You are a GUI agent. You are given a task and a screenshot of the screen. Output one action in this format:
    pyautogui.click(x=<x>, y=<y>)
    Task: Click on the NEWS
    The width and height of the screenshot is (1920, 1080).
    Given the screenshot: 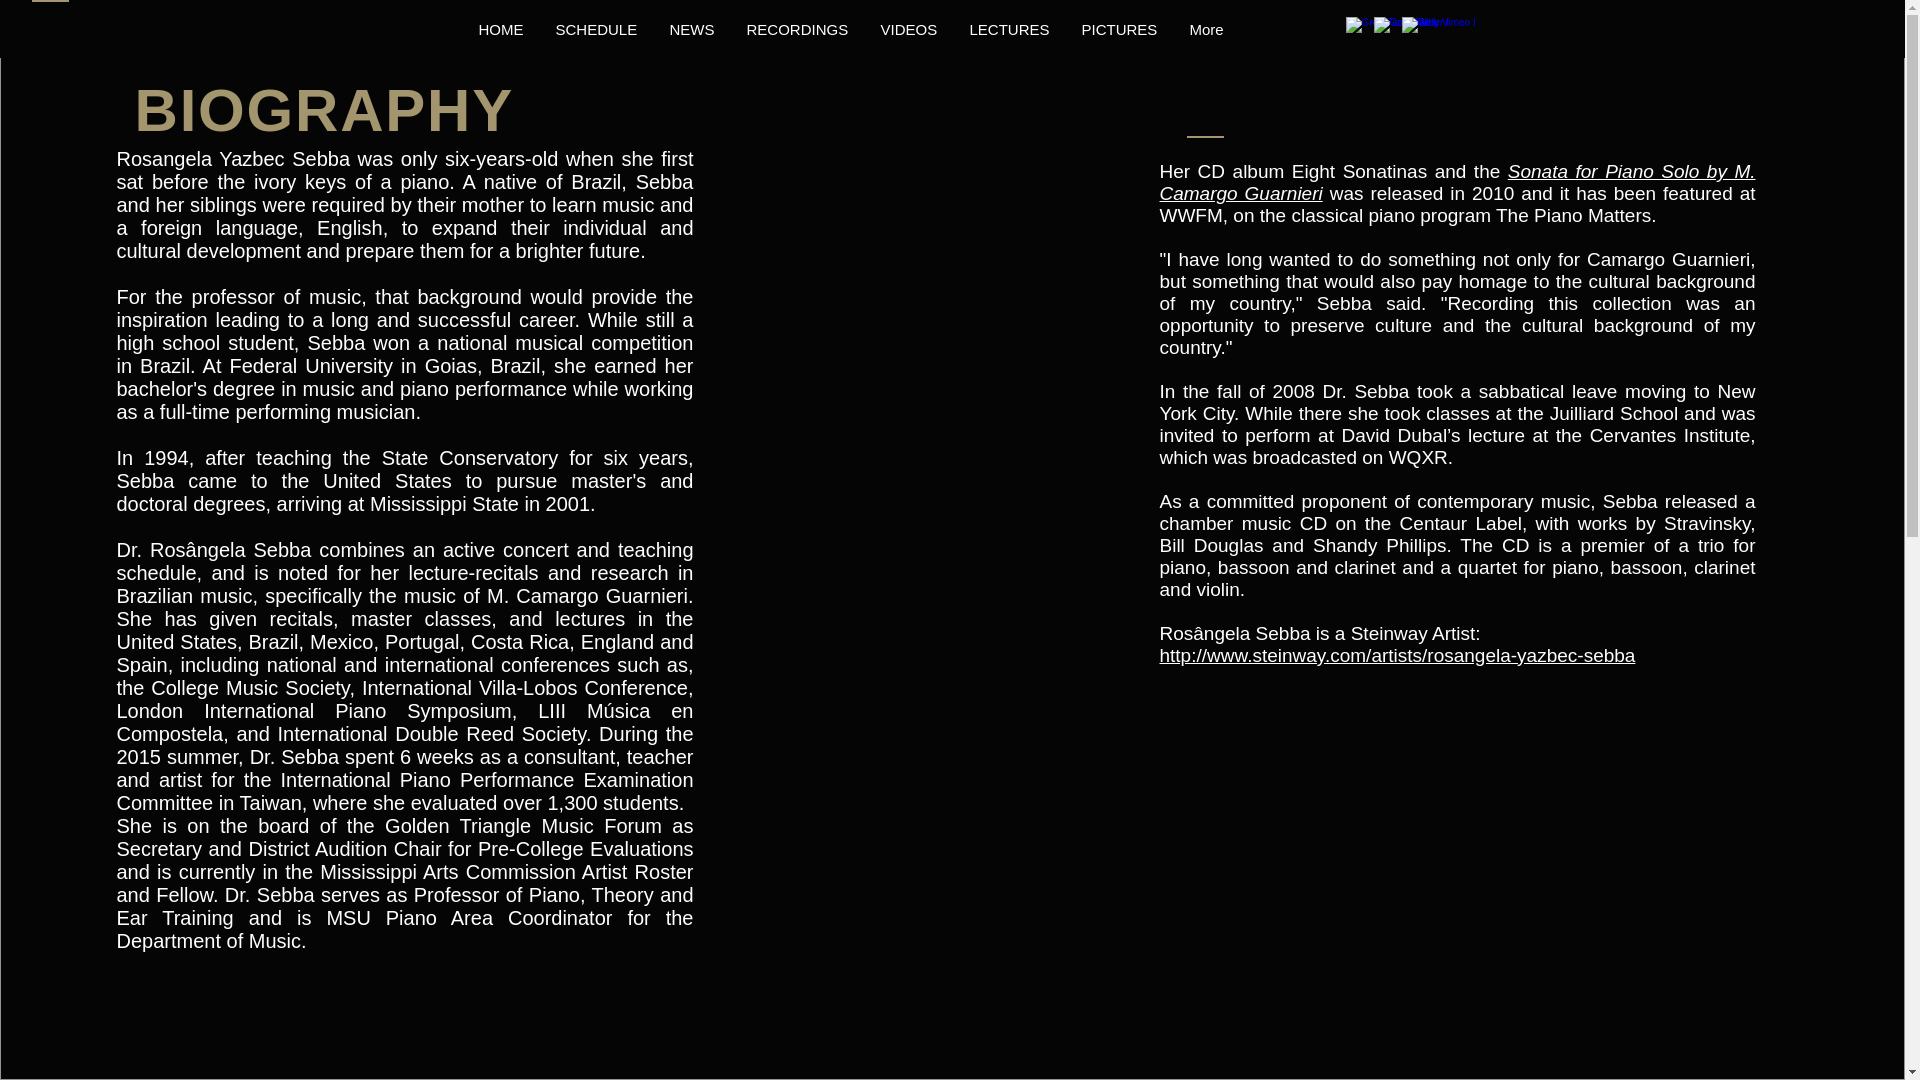 What is the action you would take?
    pyautogui.click(x=692, y=30)
    